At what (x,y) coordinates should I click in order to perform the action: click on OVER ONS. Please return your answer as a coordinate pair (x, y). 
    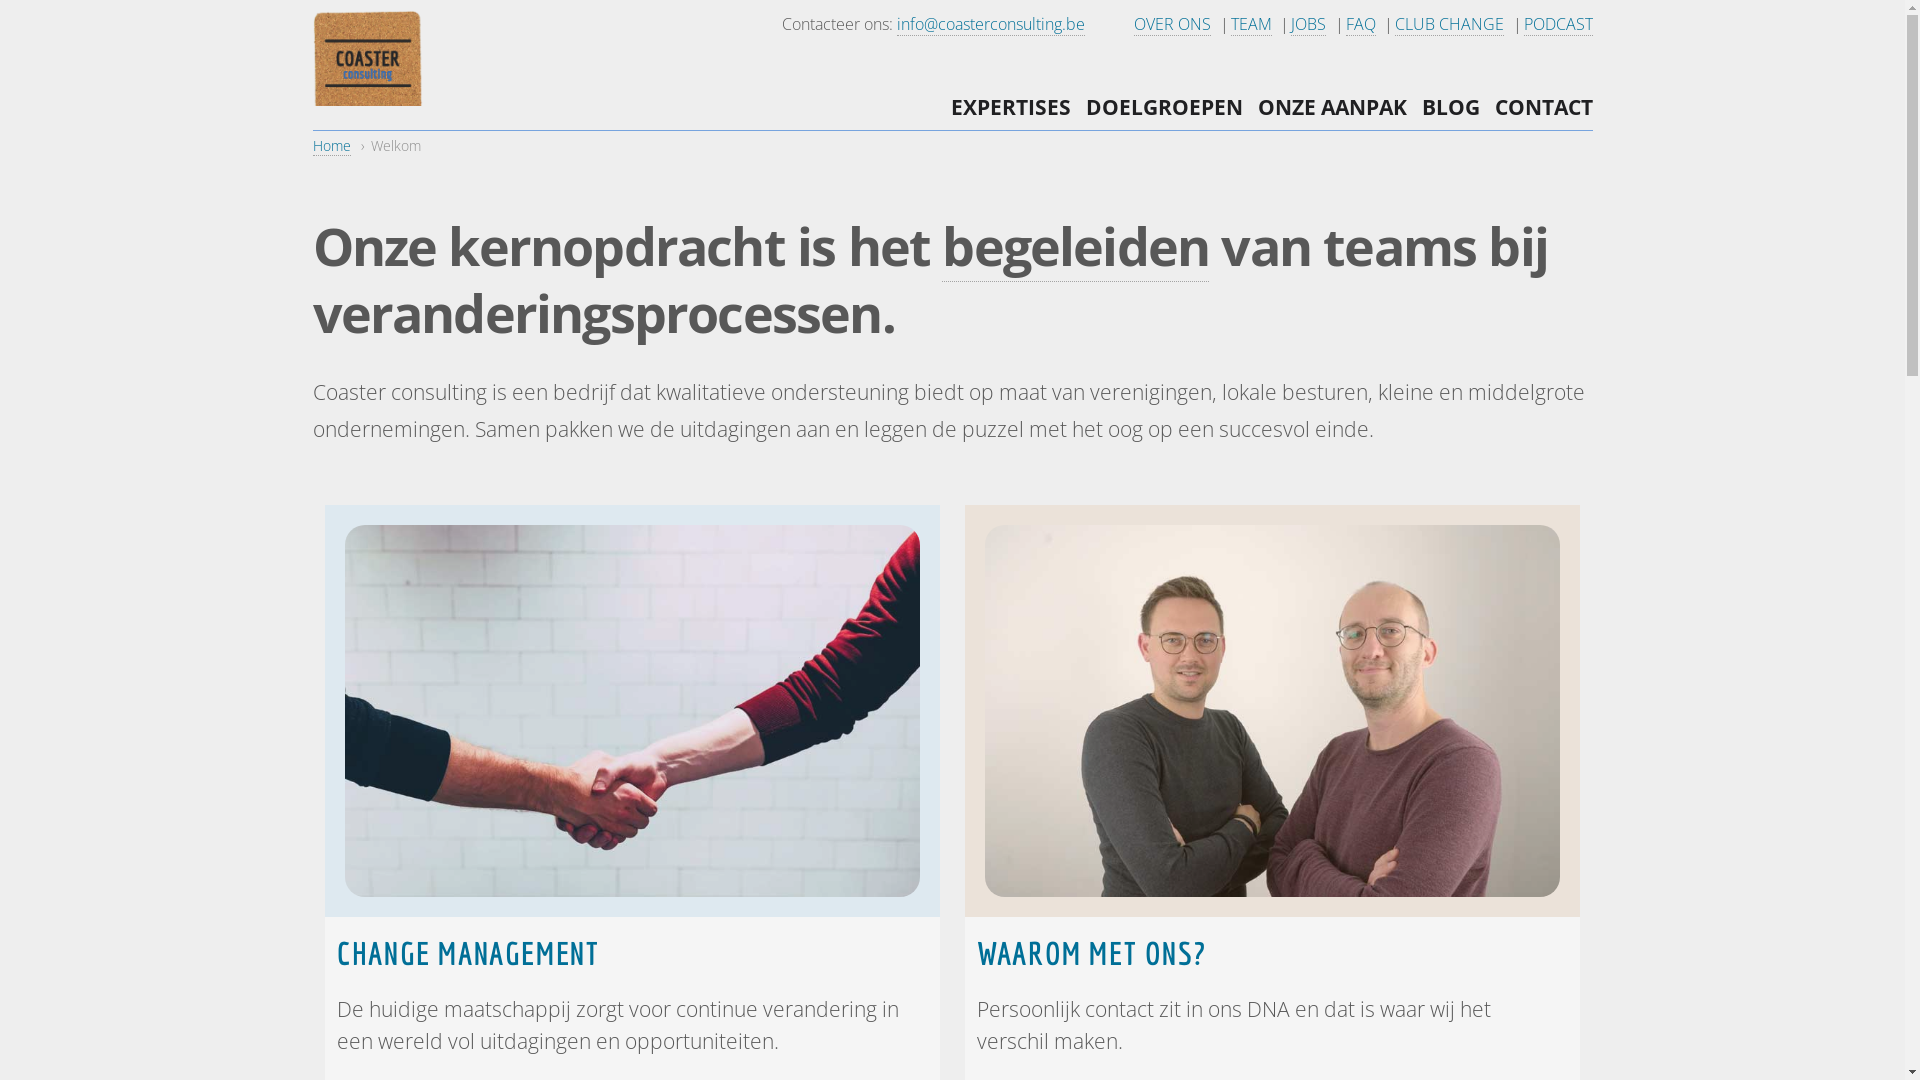
    Looking at the image, I should click on (1172, 24).